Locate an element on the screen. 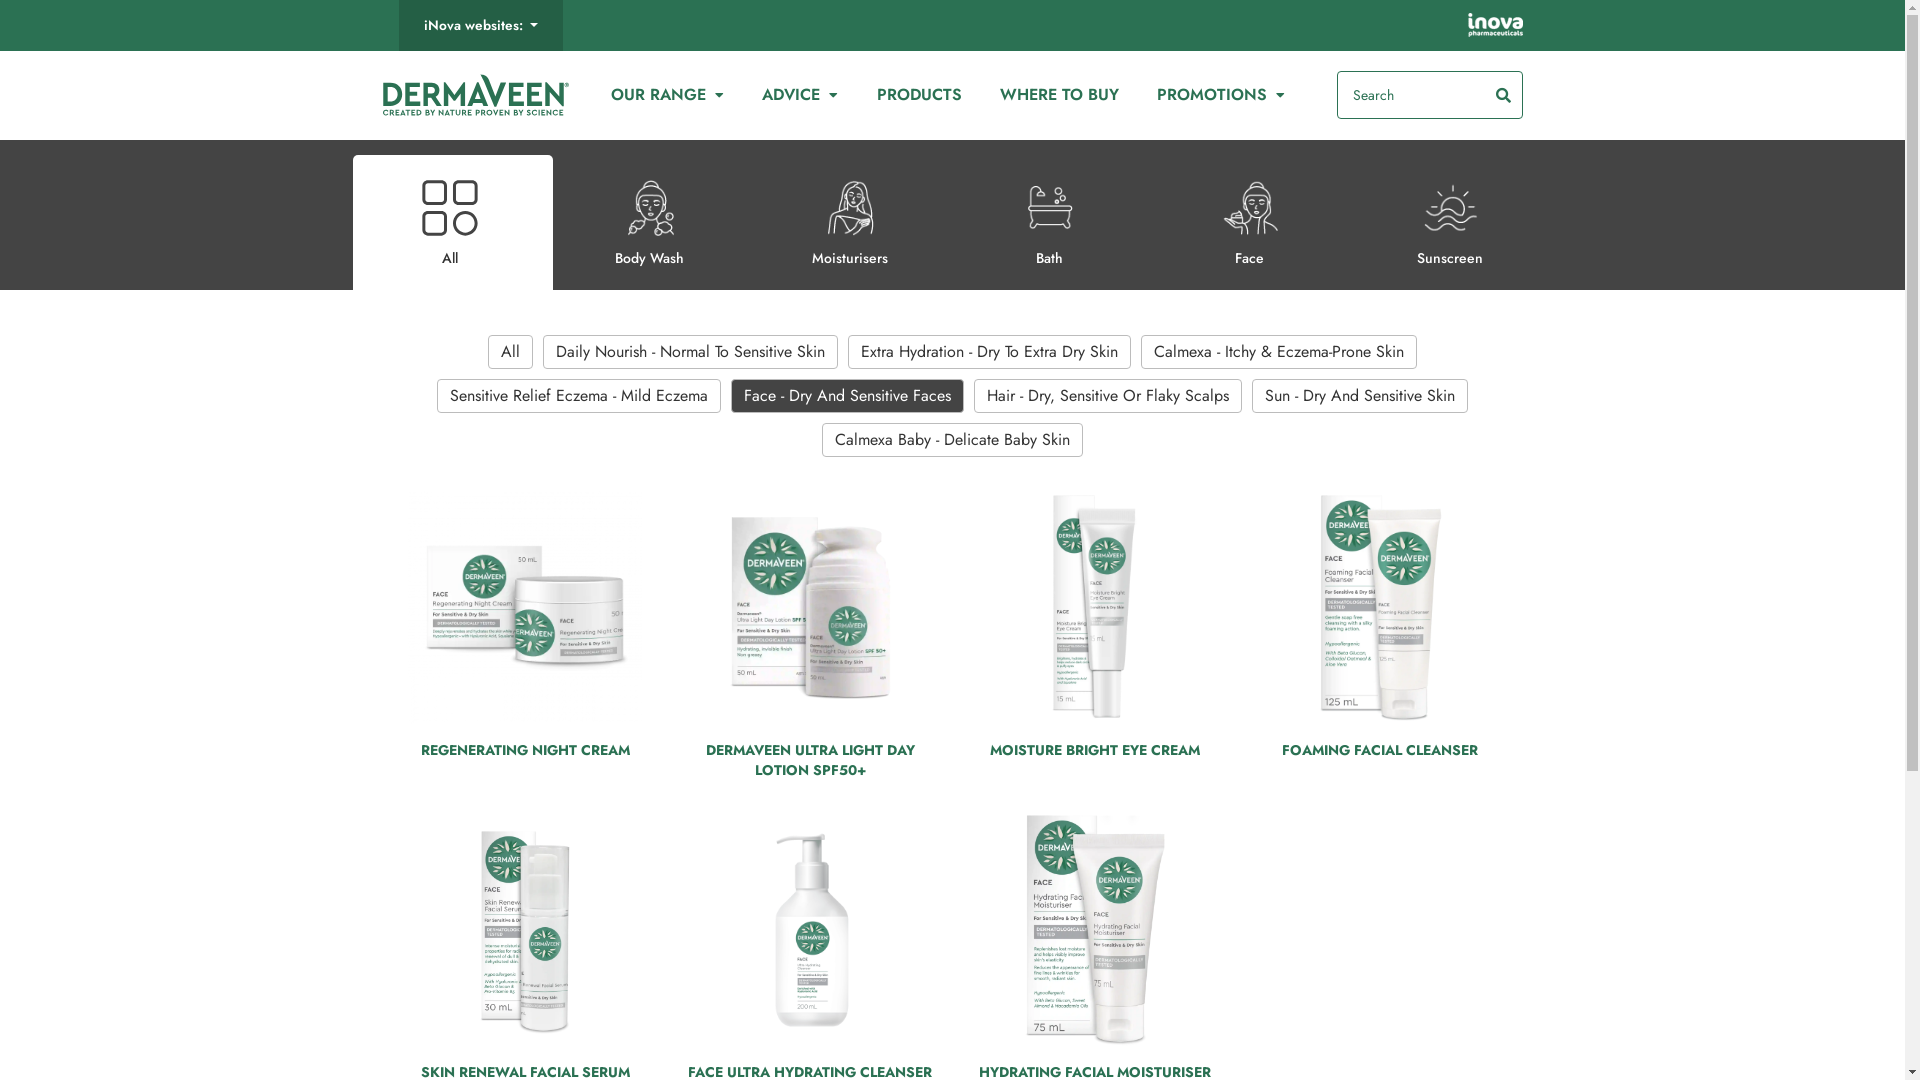 The height and width of the screenshot is (1080, 1920). DermaVeen Ultra Light Day Lotion SPF50+ is located at coordinates (810, 607).